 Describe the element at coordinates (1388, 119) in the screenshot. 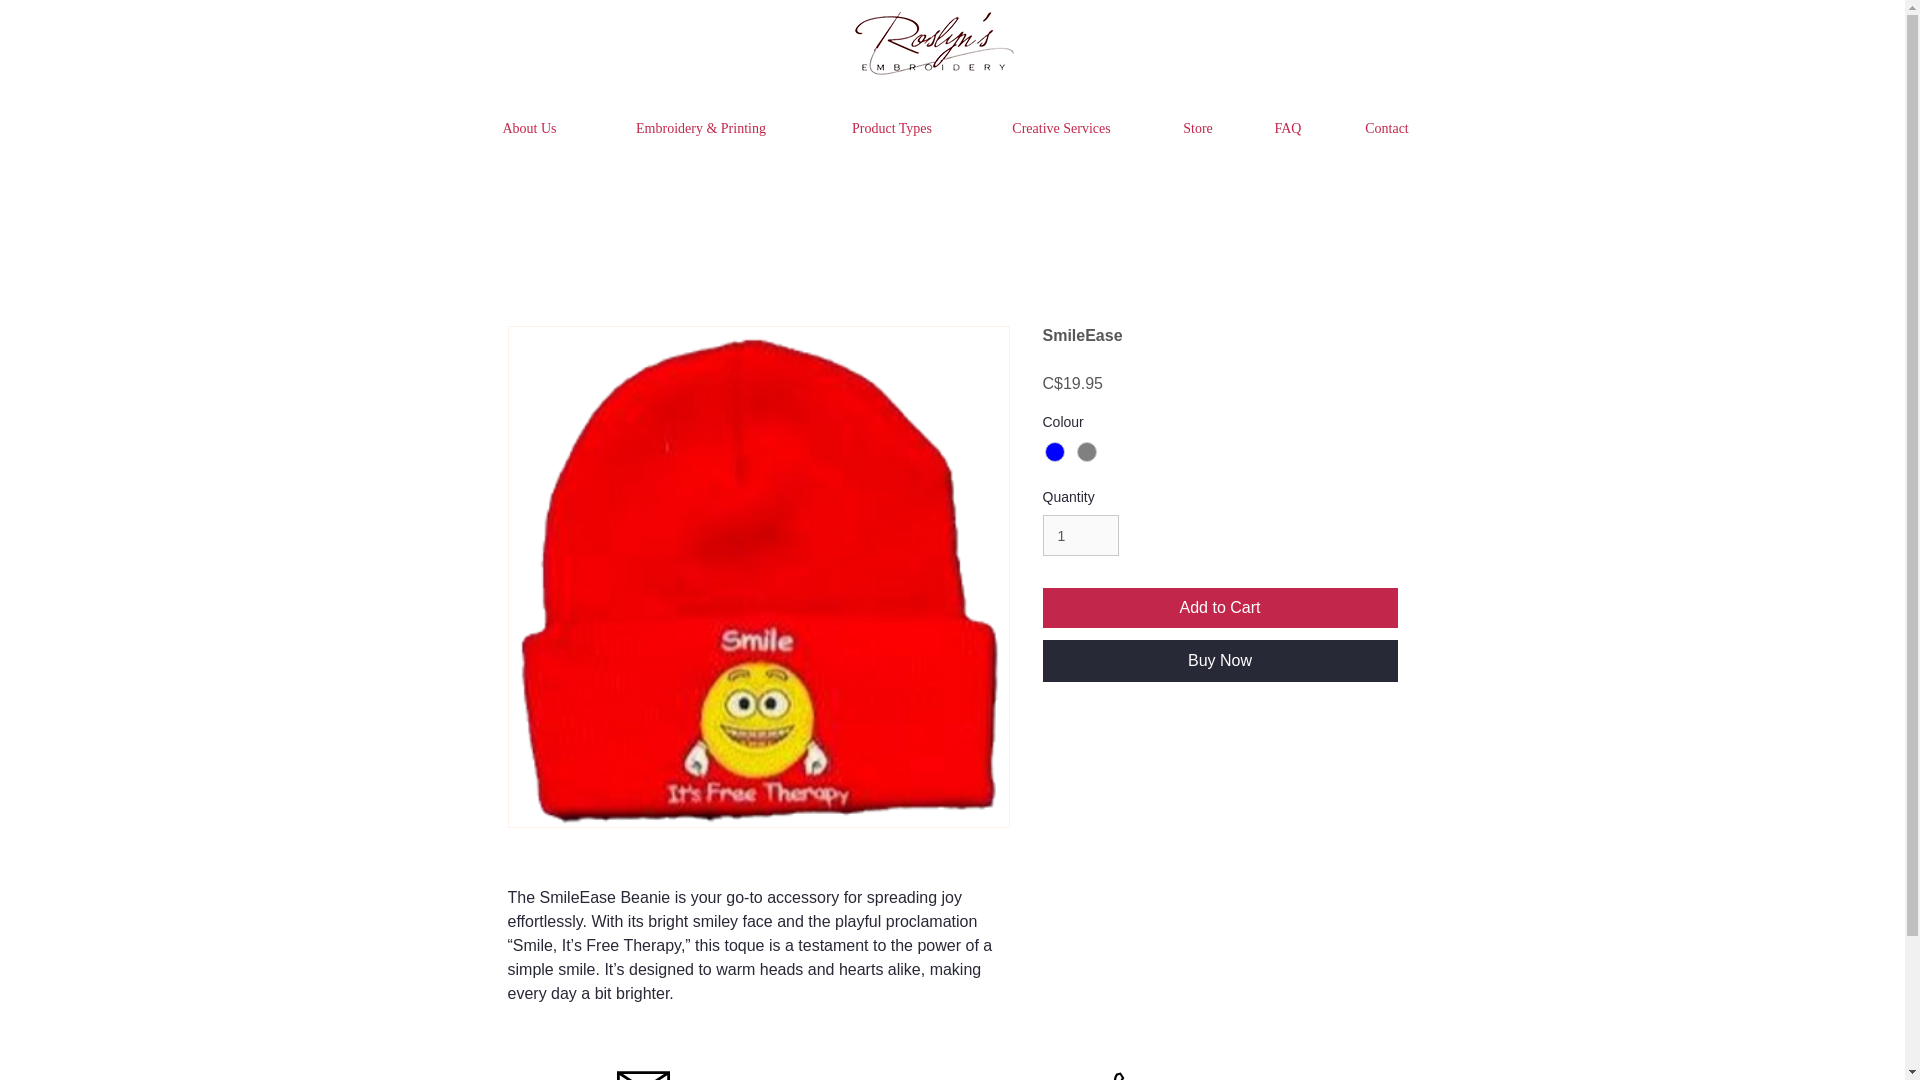

I see `Contact` at that location.